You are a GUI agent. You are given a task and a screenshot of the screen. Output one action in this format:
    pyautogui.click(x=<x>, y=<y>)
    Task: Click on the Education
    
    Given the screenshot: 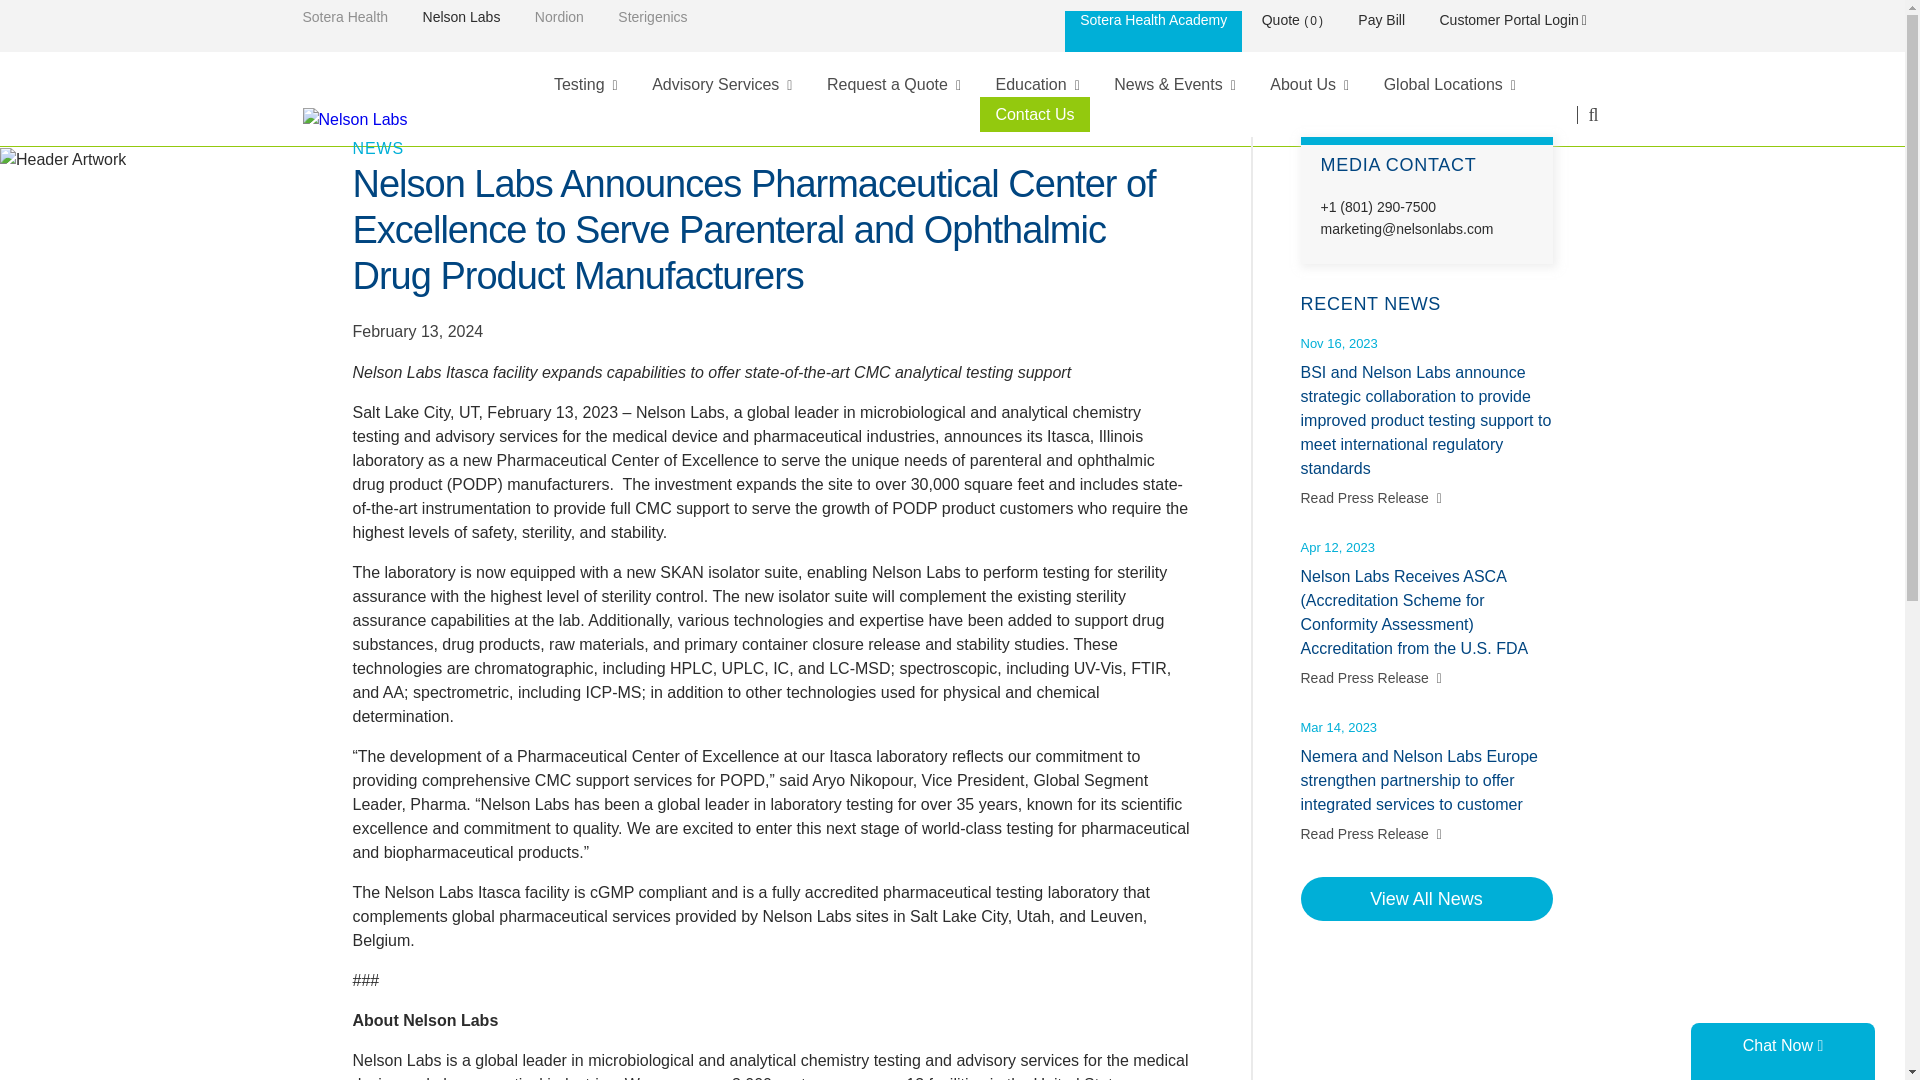 What is the action you would take?
    pyautogui.click(x=1036, y=84)
    